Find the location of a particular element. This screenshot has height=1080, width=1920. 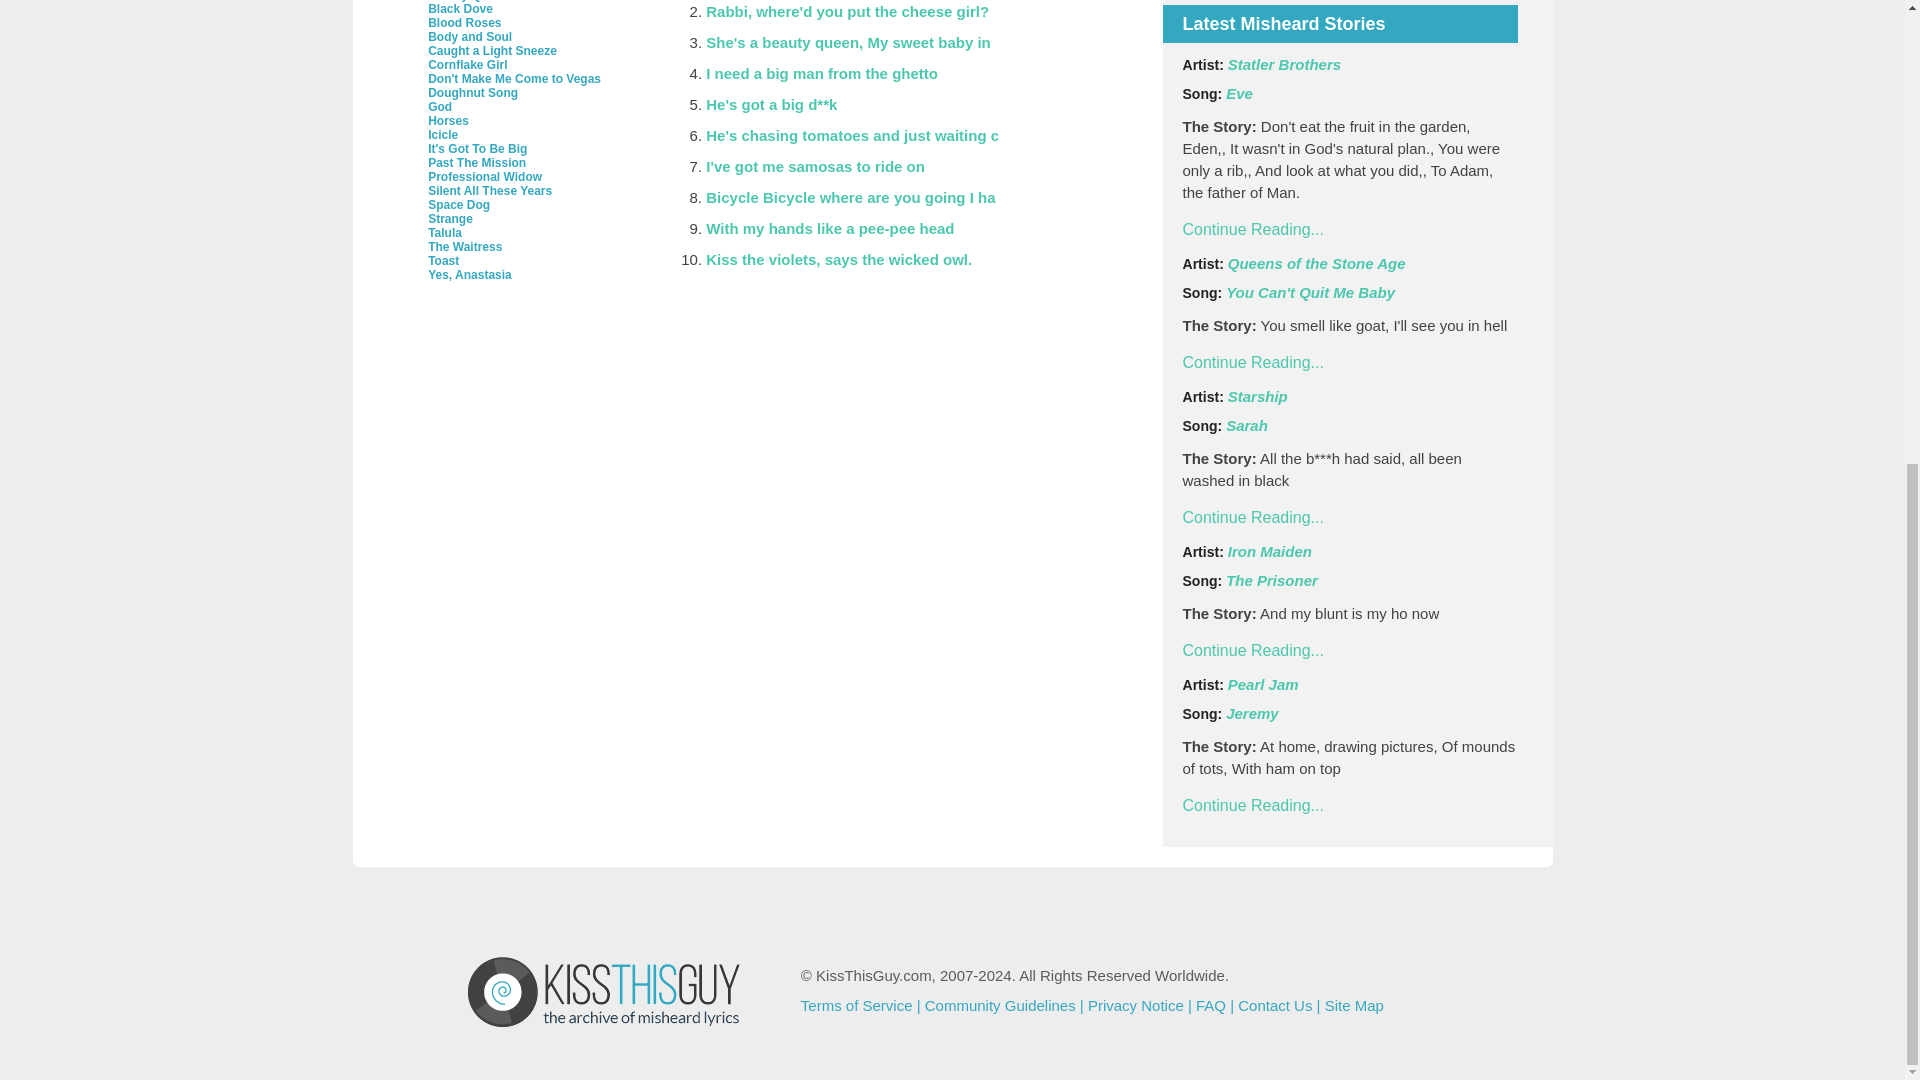

See misheard lyrics of Black Dove by Tori Amos is located at coordinates (460, 9).